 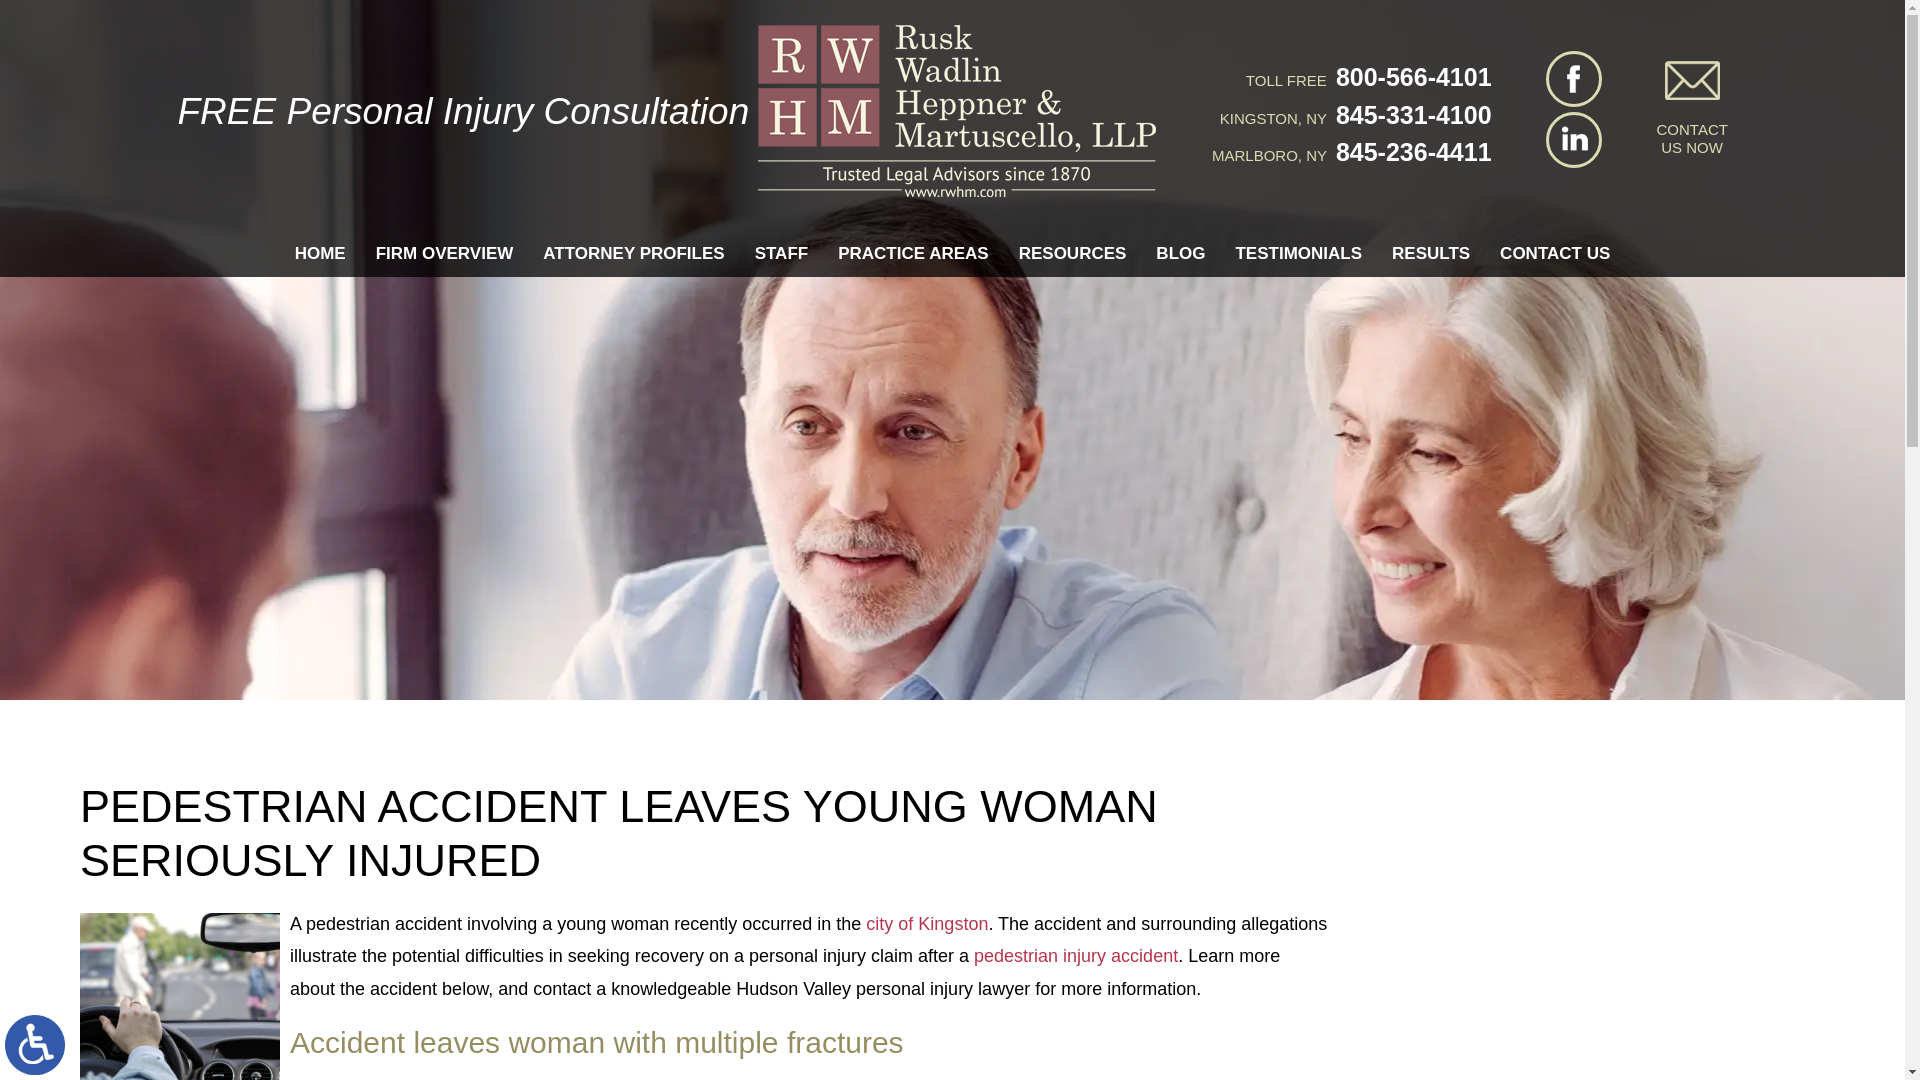 What do you see at coordinates (35, 1044) in the screenshot?
I see `Switch to ADA Accessible Theme` at bounding box center [35, 1044].